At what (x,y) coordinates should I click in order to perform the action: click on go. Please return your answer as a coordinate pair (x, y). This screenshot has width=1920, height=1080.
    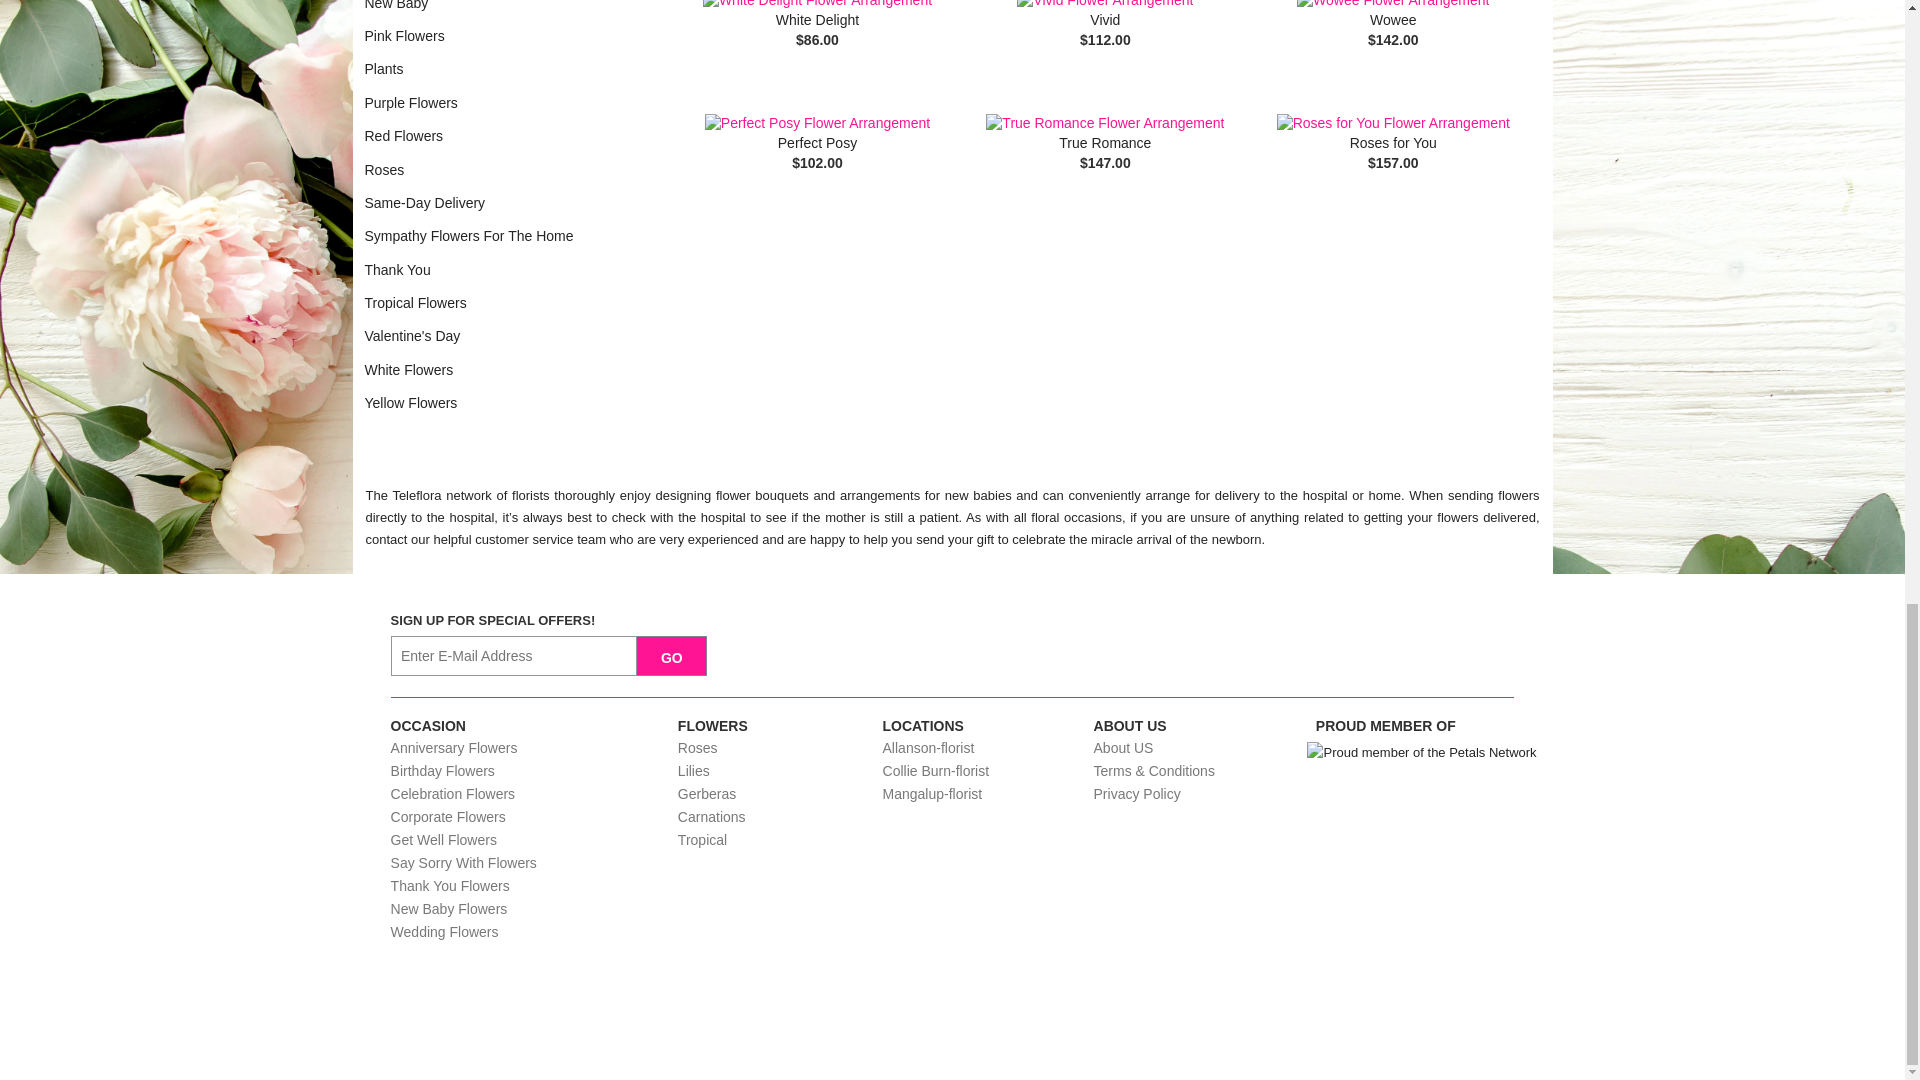
    Looking at the image, I should click on (672, 656).